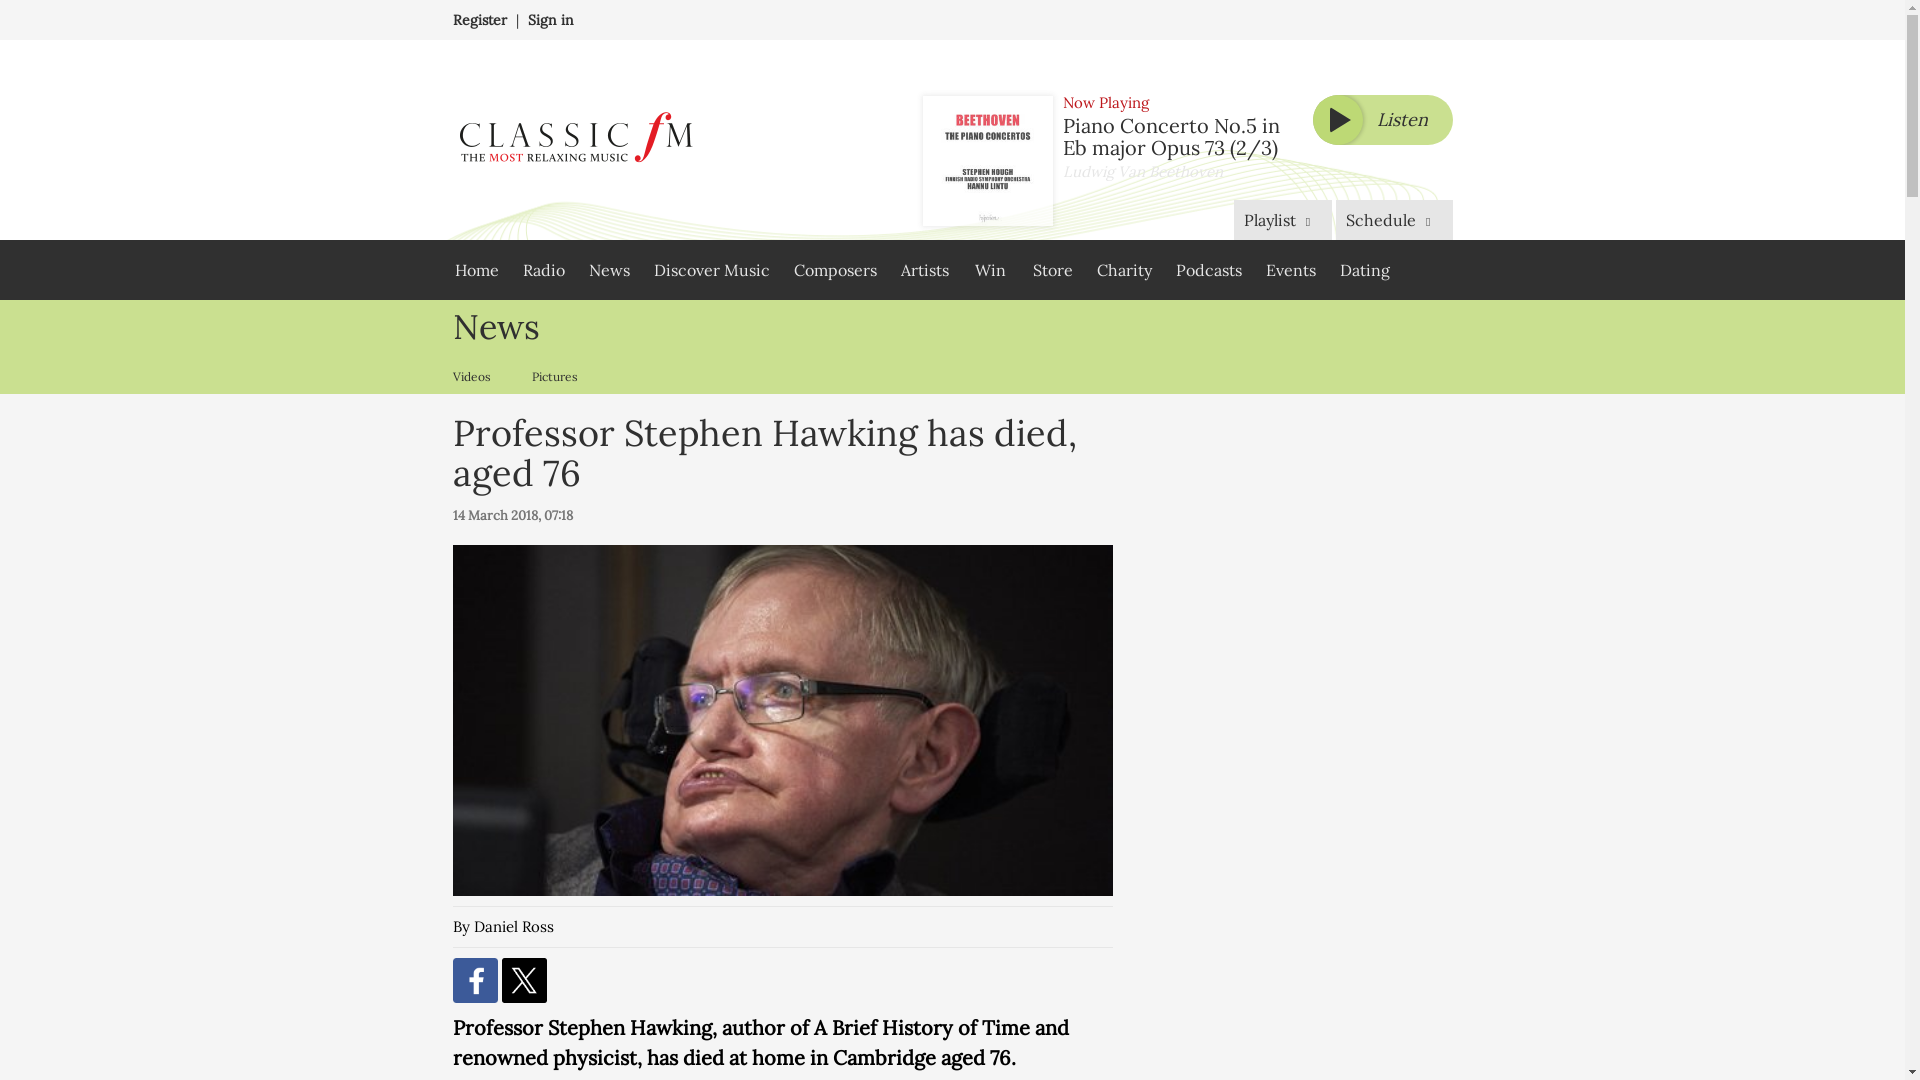  I want to click on Store, so click(1052, 270).